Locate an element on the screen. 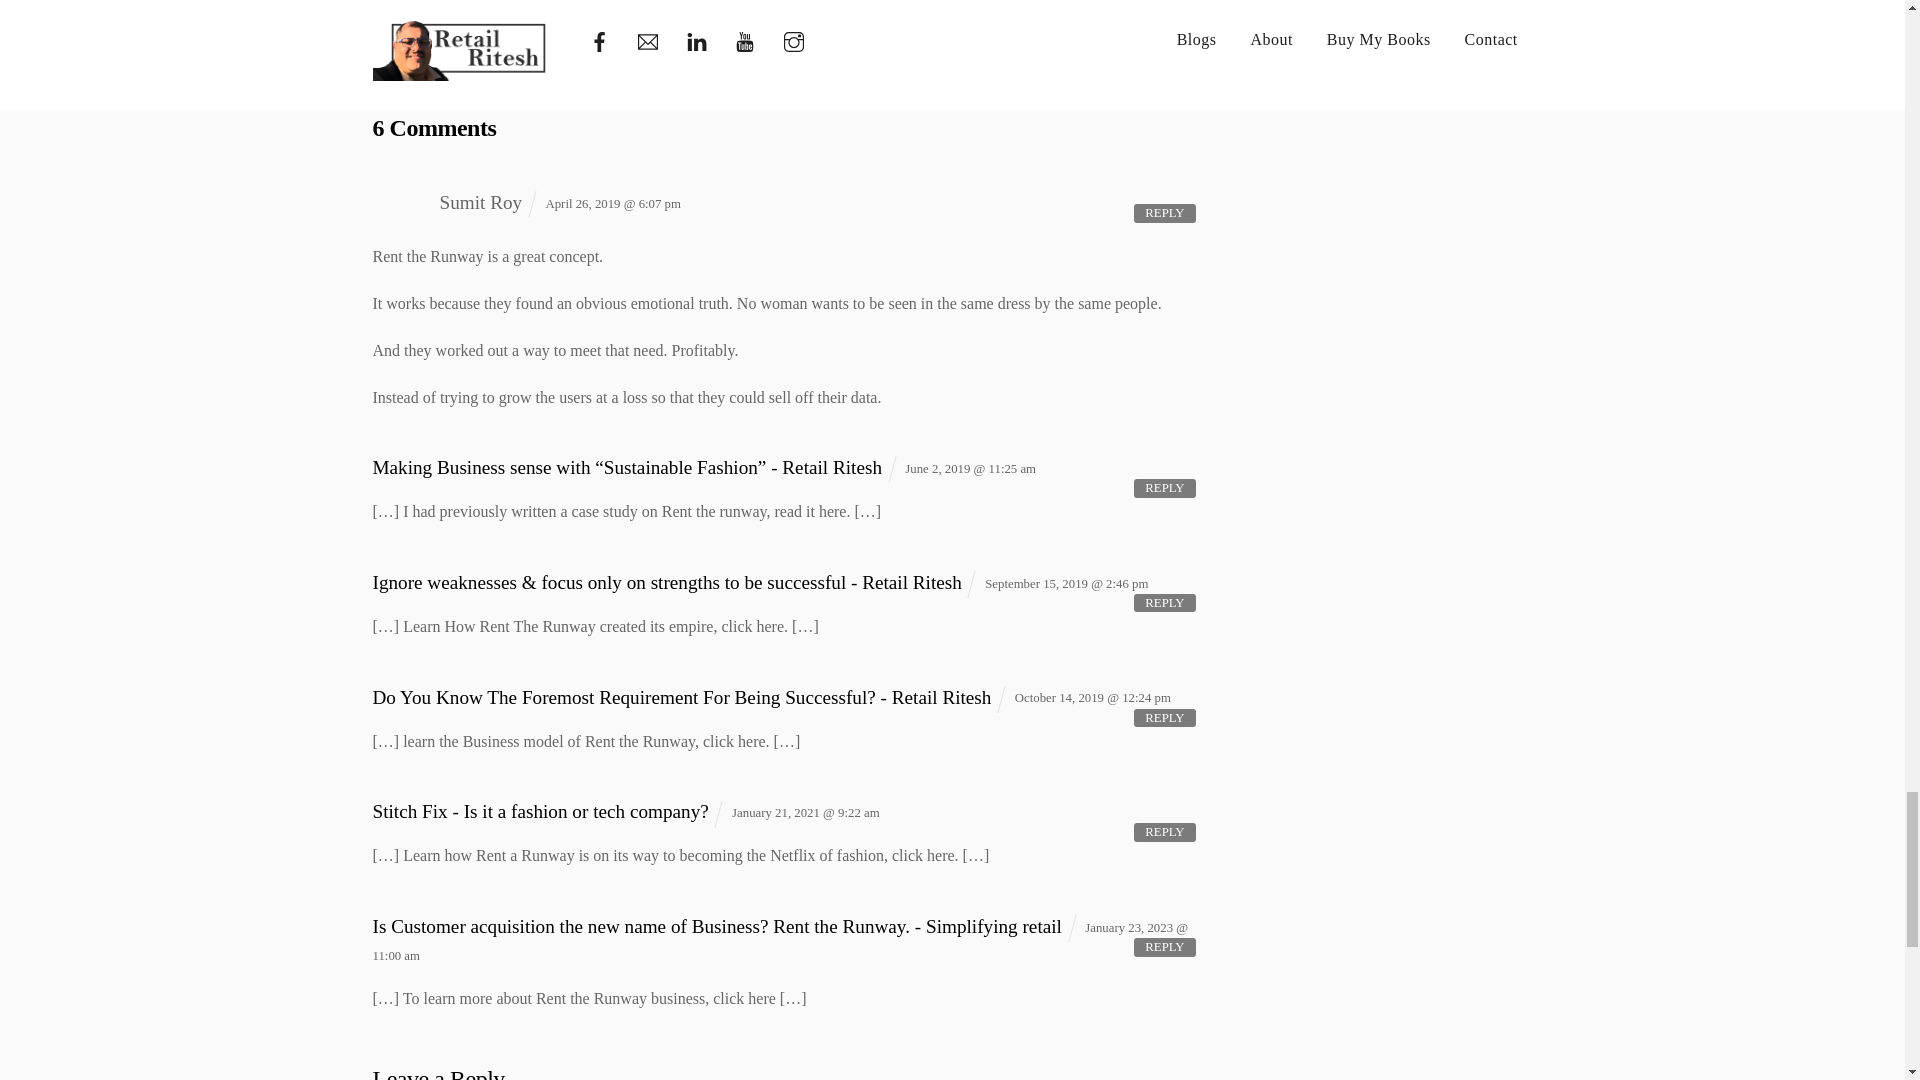 Image resolution: width=1920 pixels, height=1080 pixels. REPLY is located at coordinates (1165, 603).